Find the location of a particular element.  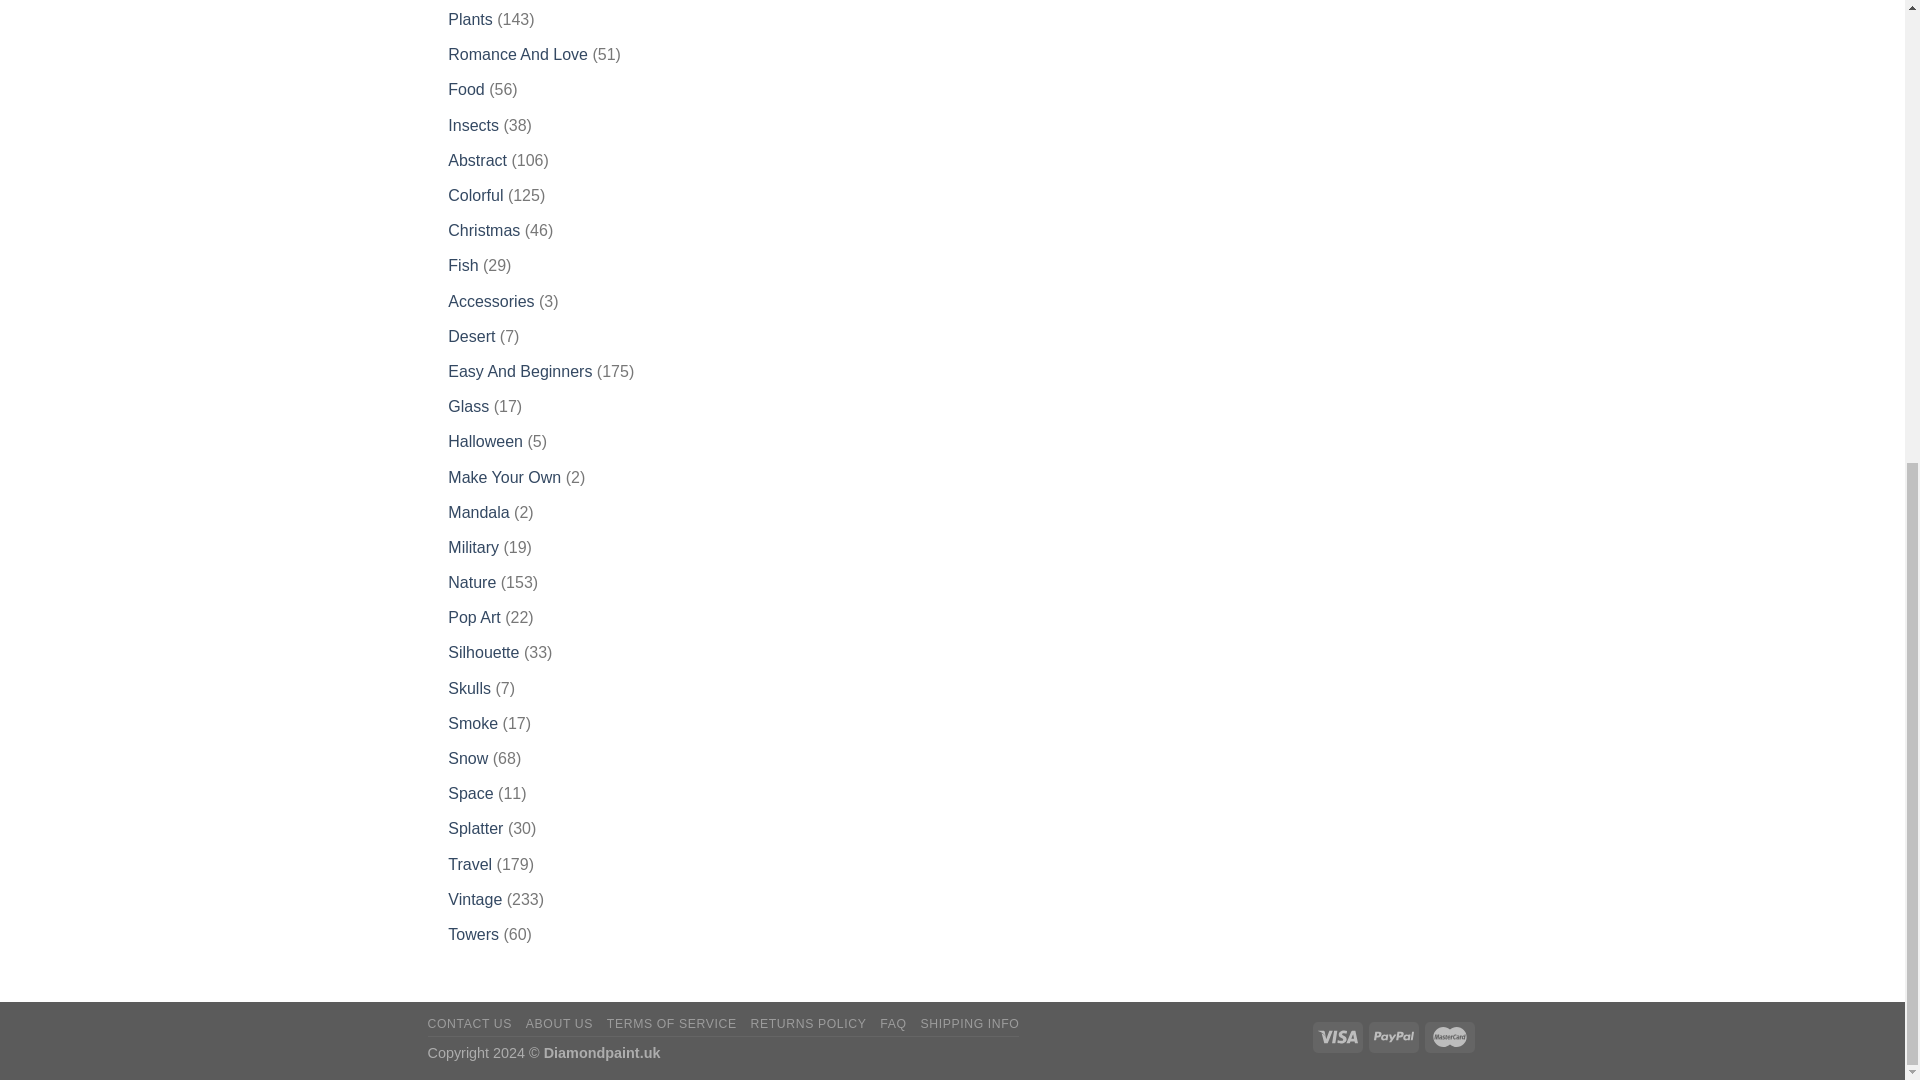

Abstract is located at coordinates (476, 160).